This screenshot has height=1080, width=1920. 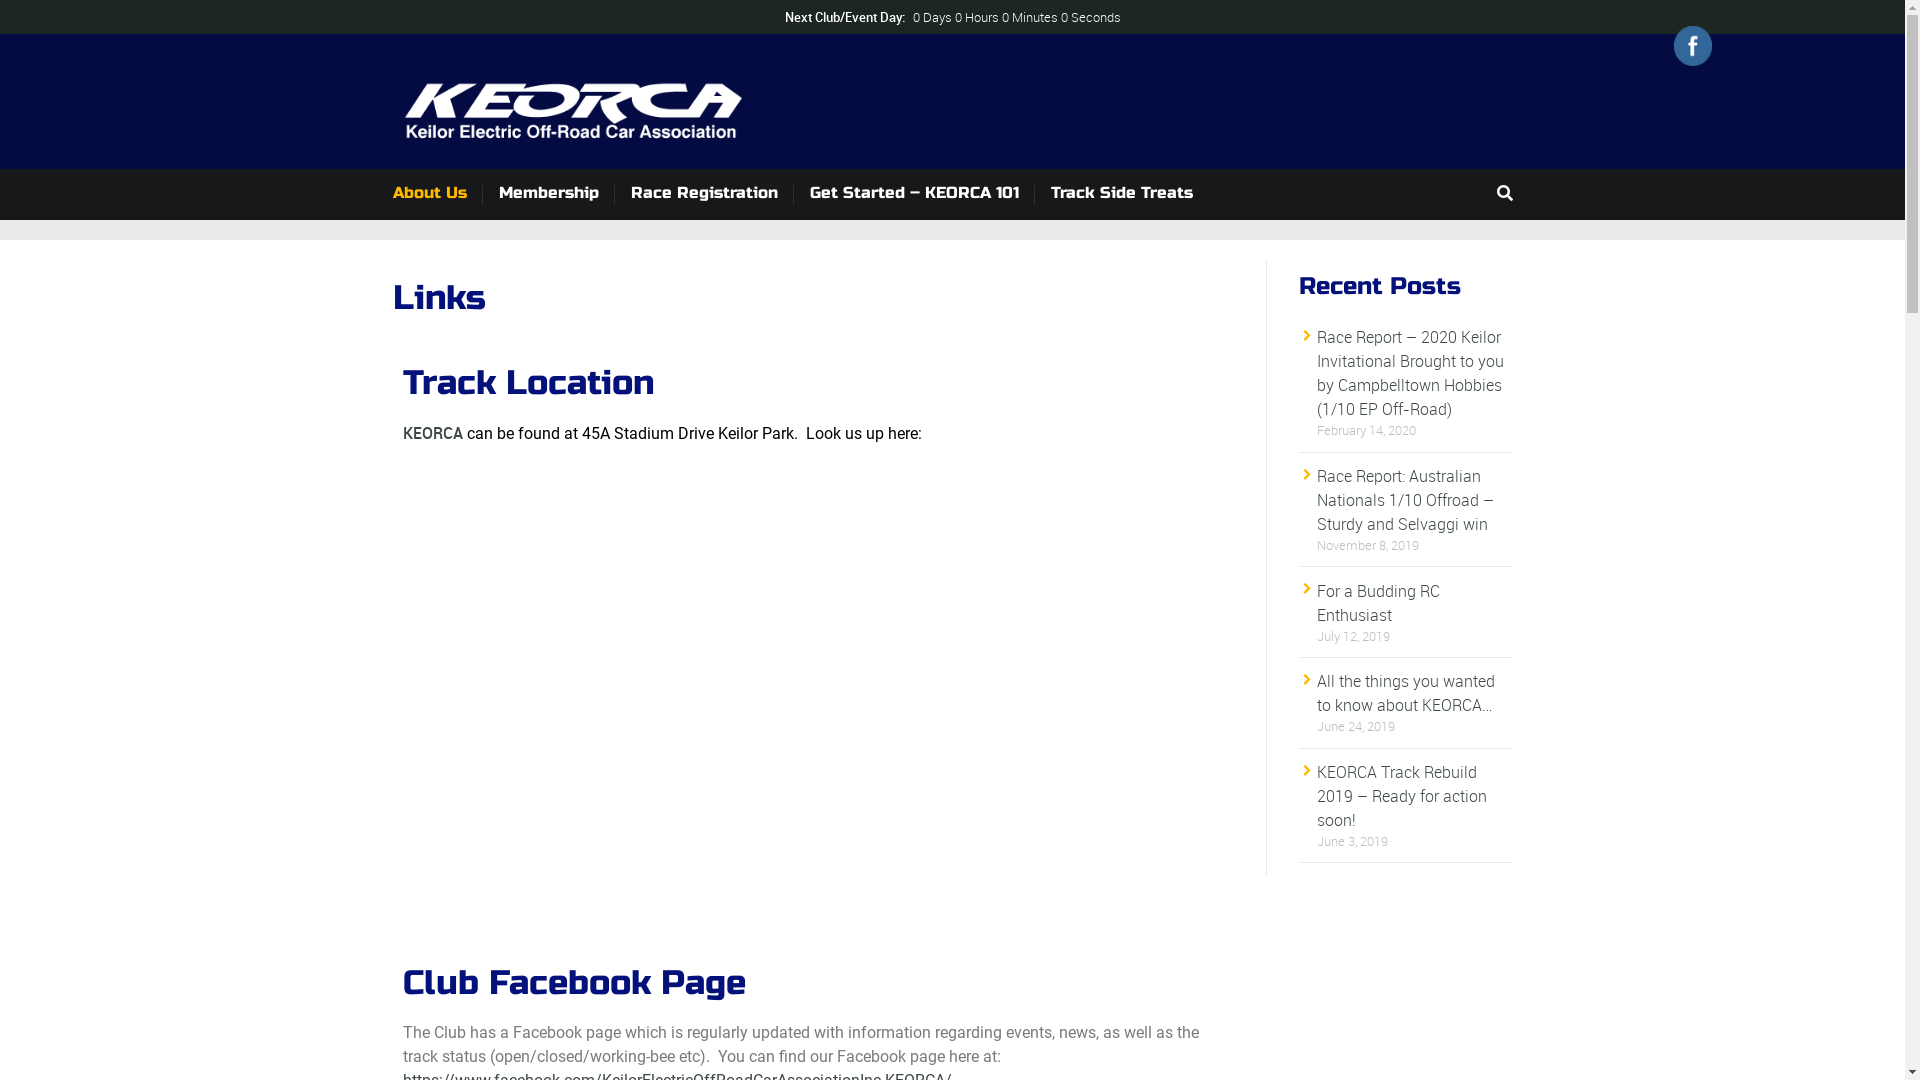 What do you see at coordinates (1378, 603) in the screenshot?
I see `For a Budding RC Enthusiast` at bounding box center [1378, 603].